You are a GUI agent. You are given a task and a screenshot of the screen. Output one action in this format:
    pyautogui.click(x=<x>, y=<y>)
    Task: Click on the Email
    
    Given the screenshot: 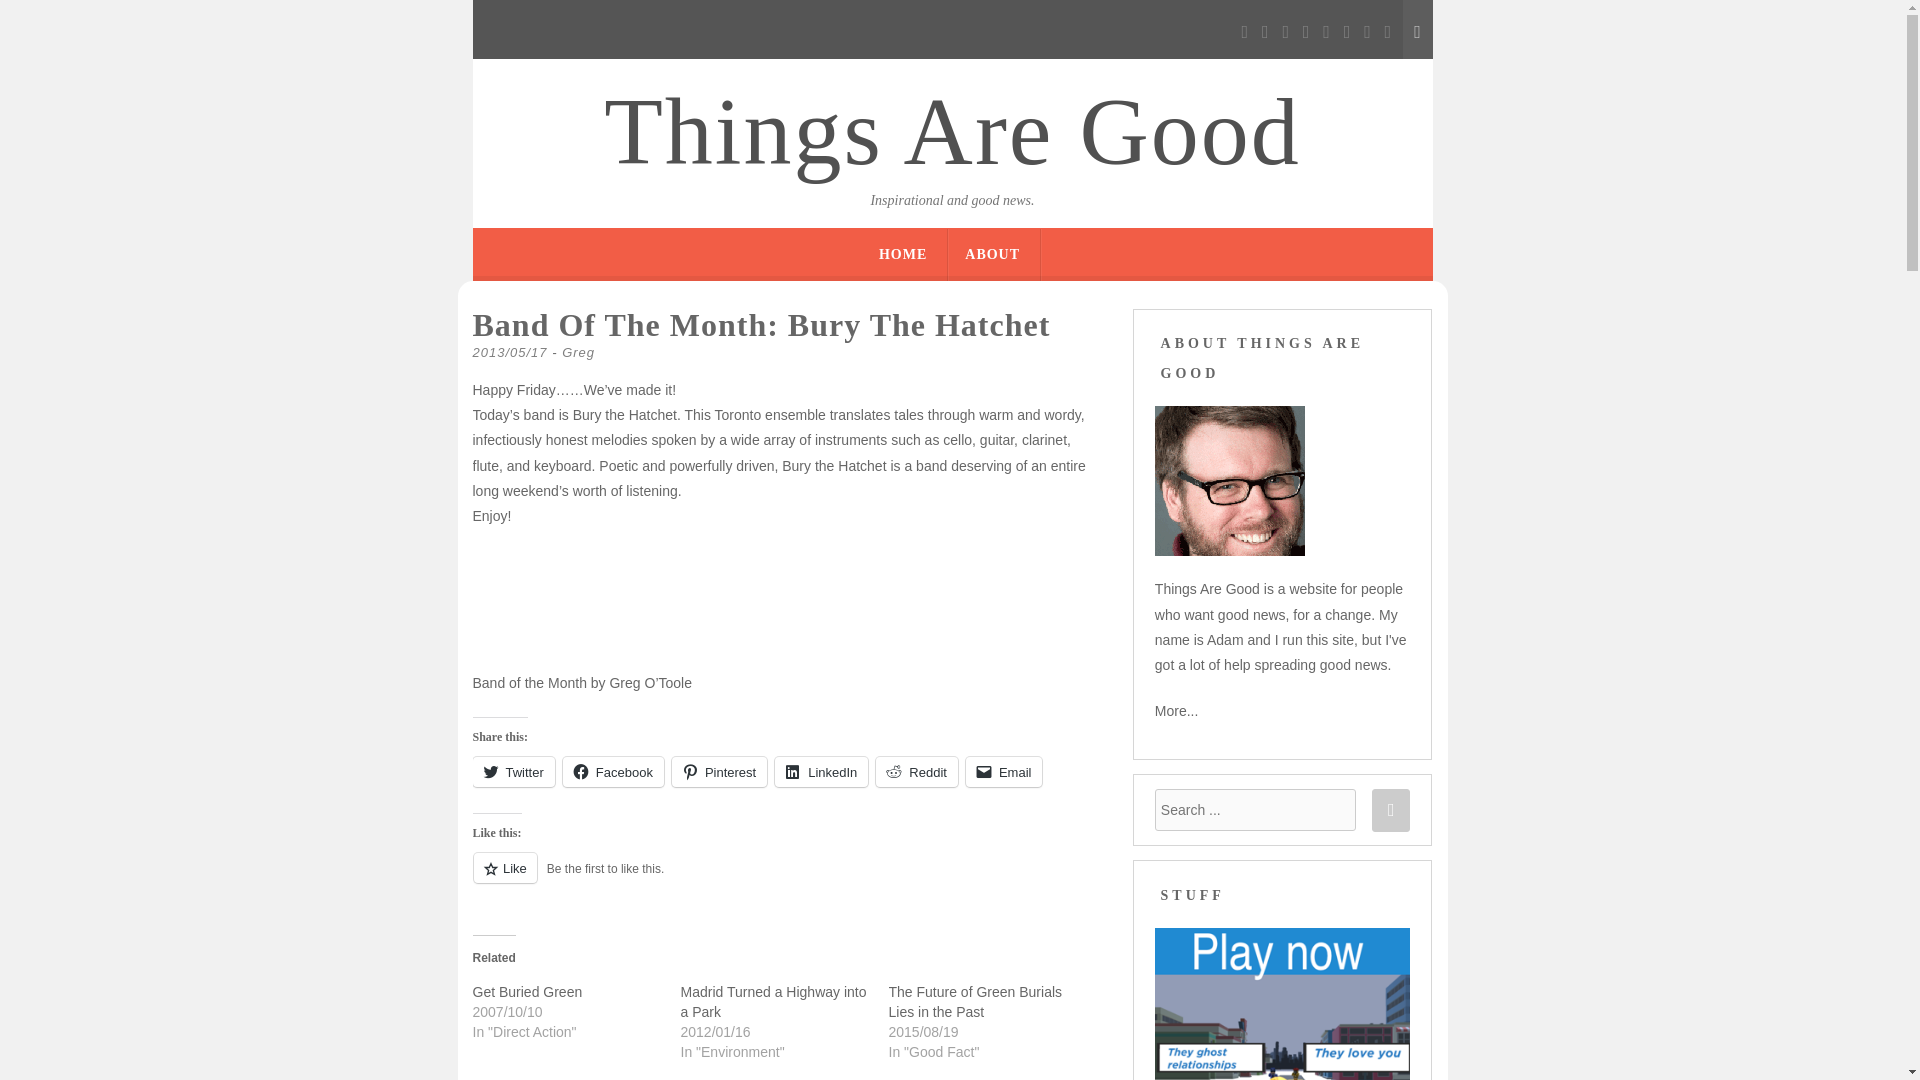 What is the action you would take?
    pyautogui.click(x=1004, y=772)
    